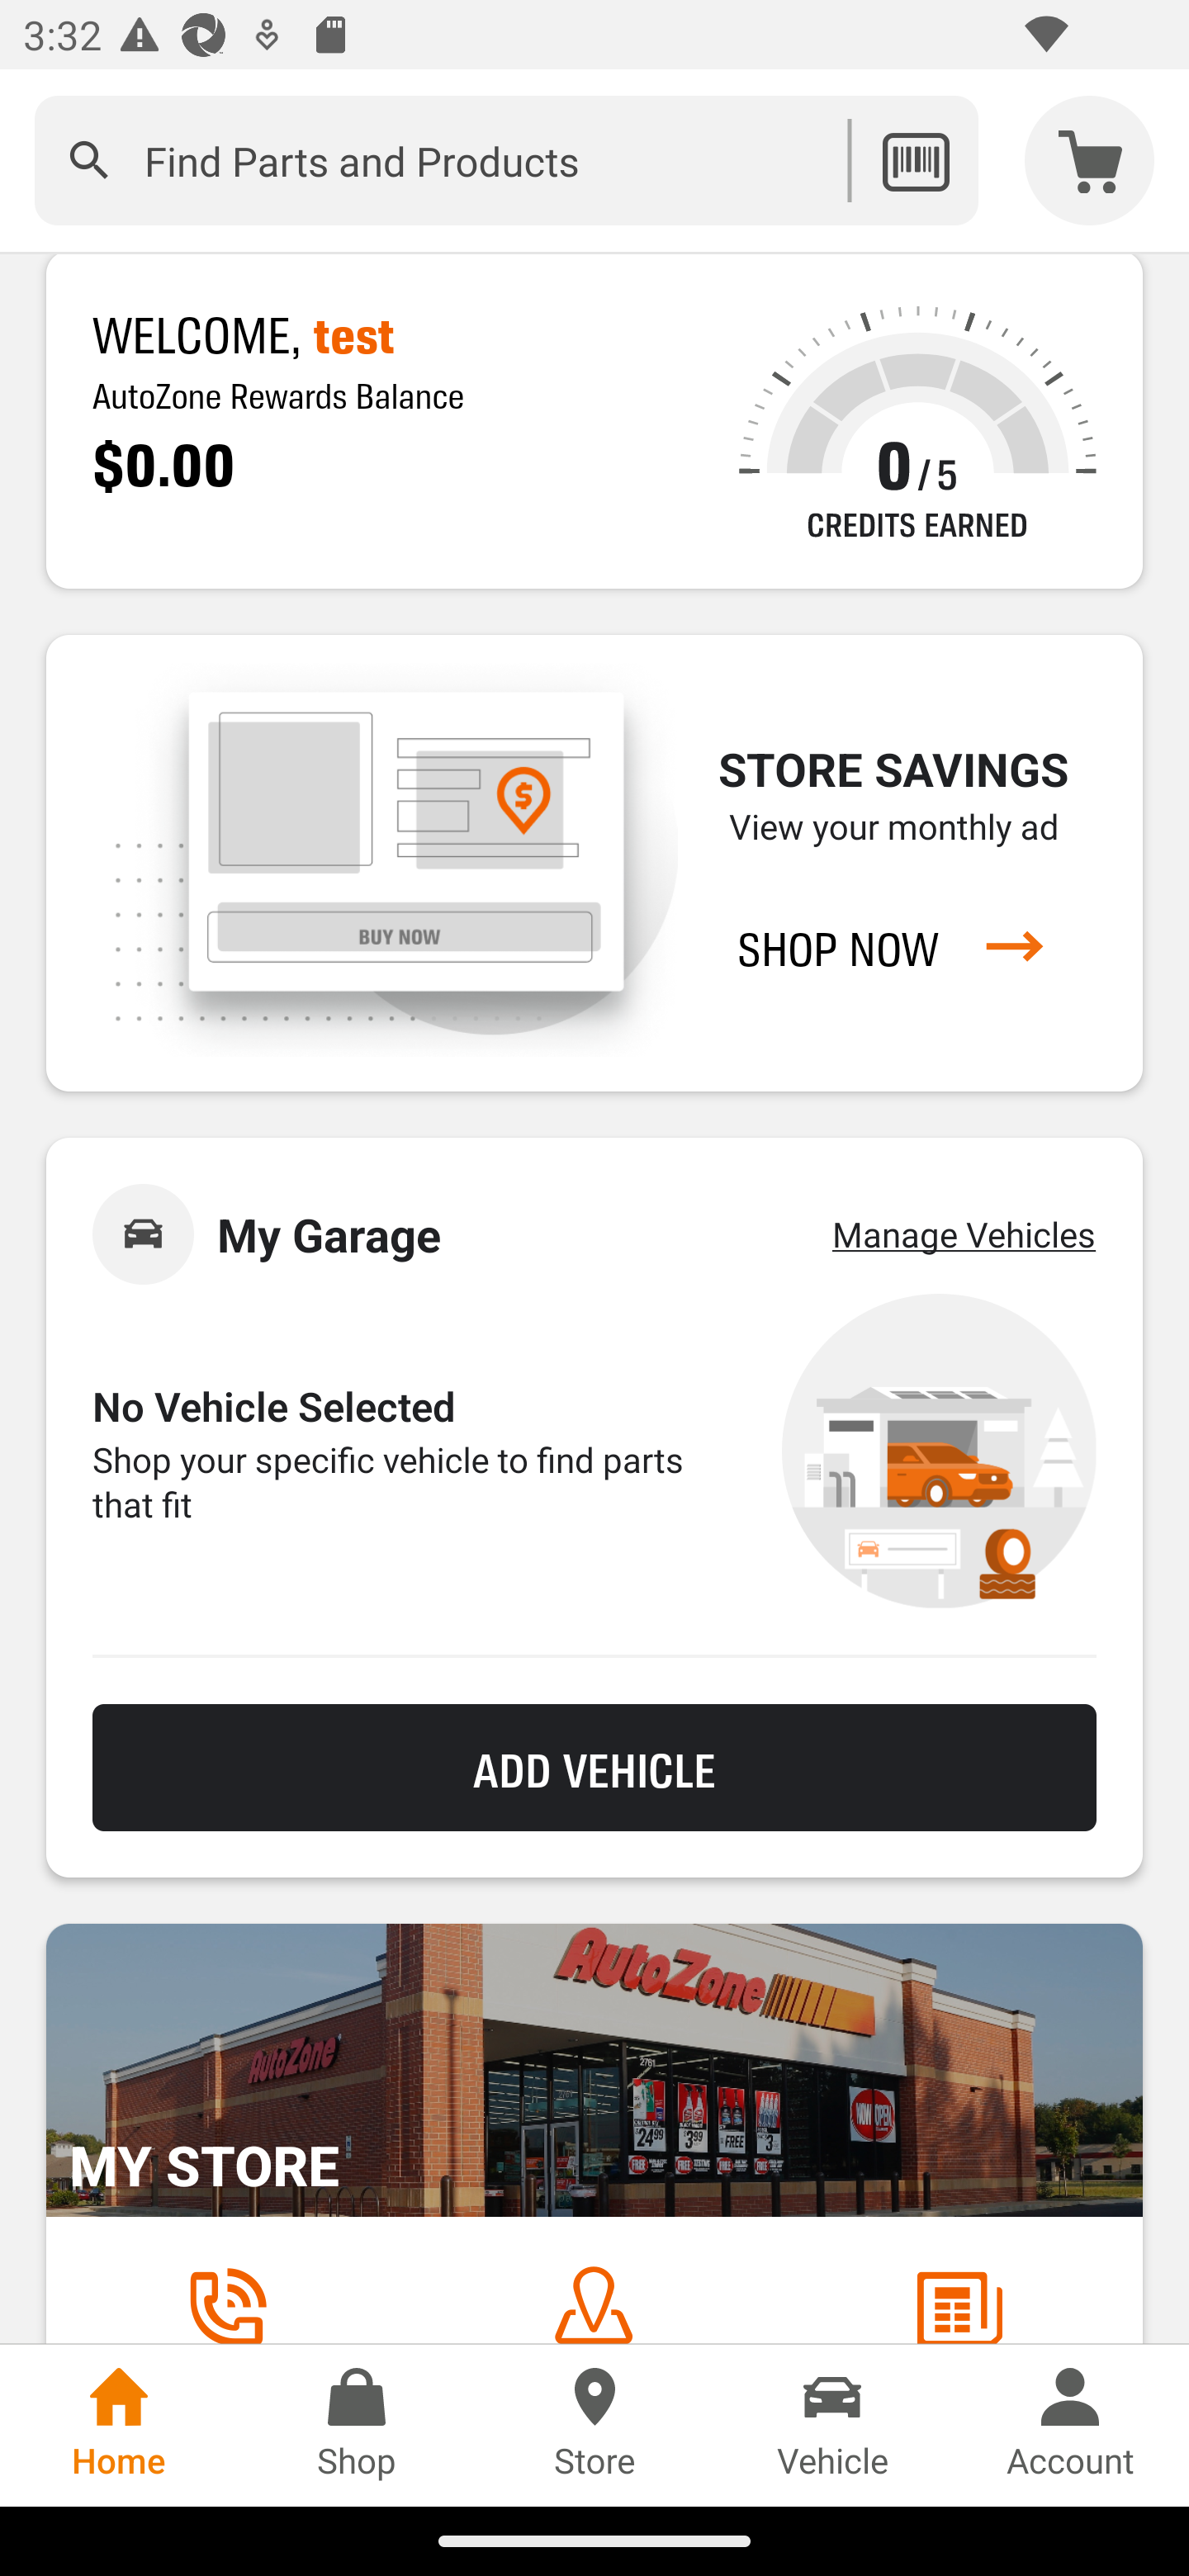  Describe the element at coordinates (594, 2425) in the screenshot. I see `Store` at that location.